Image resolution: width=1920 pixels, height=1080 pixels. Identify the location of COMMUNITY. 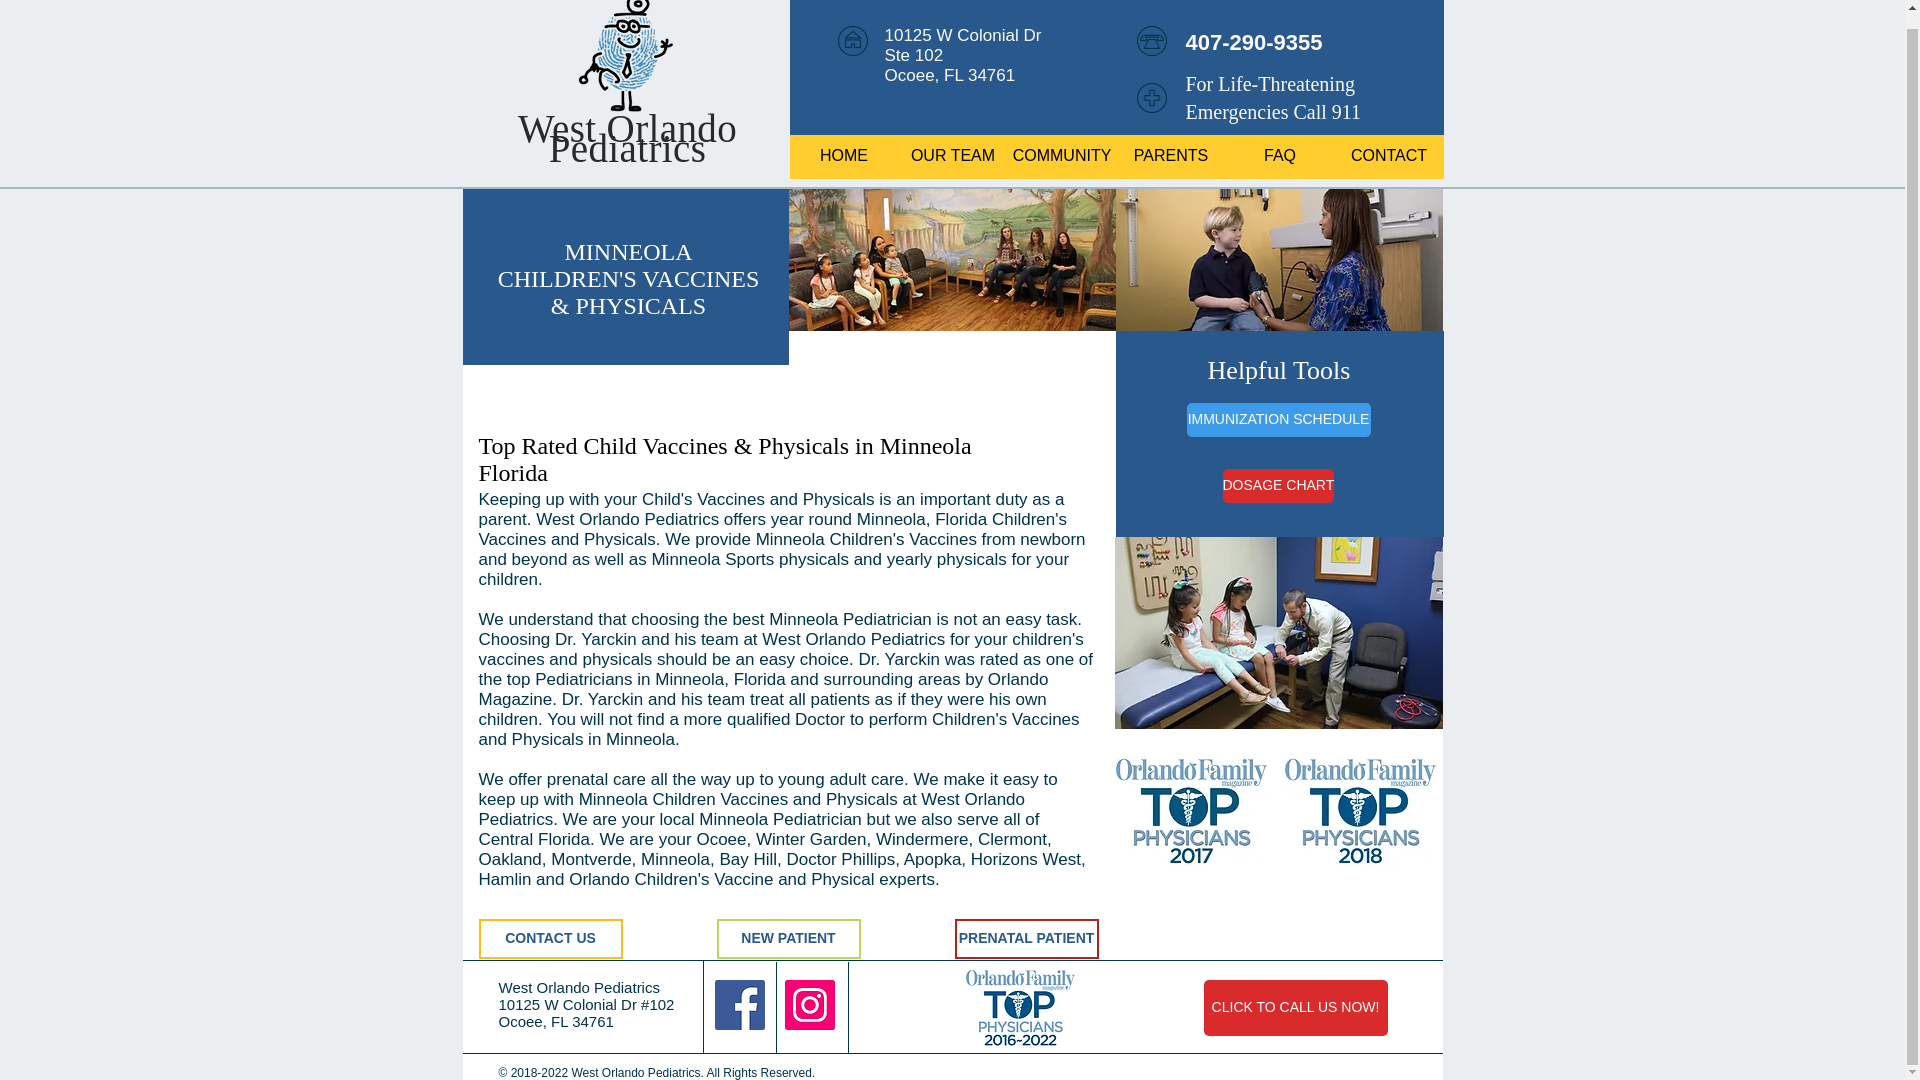
(1062, 155).